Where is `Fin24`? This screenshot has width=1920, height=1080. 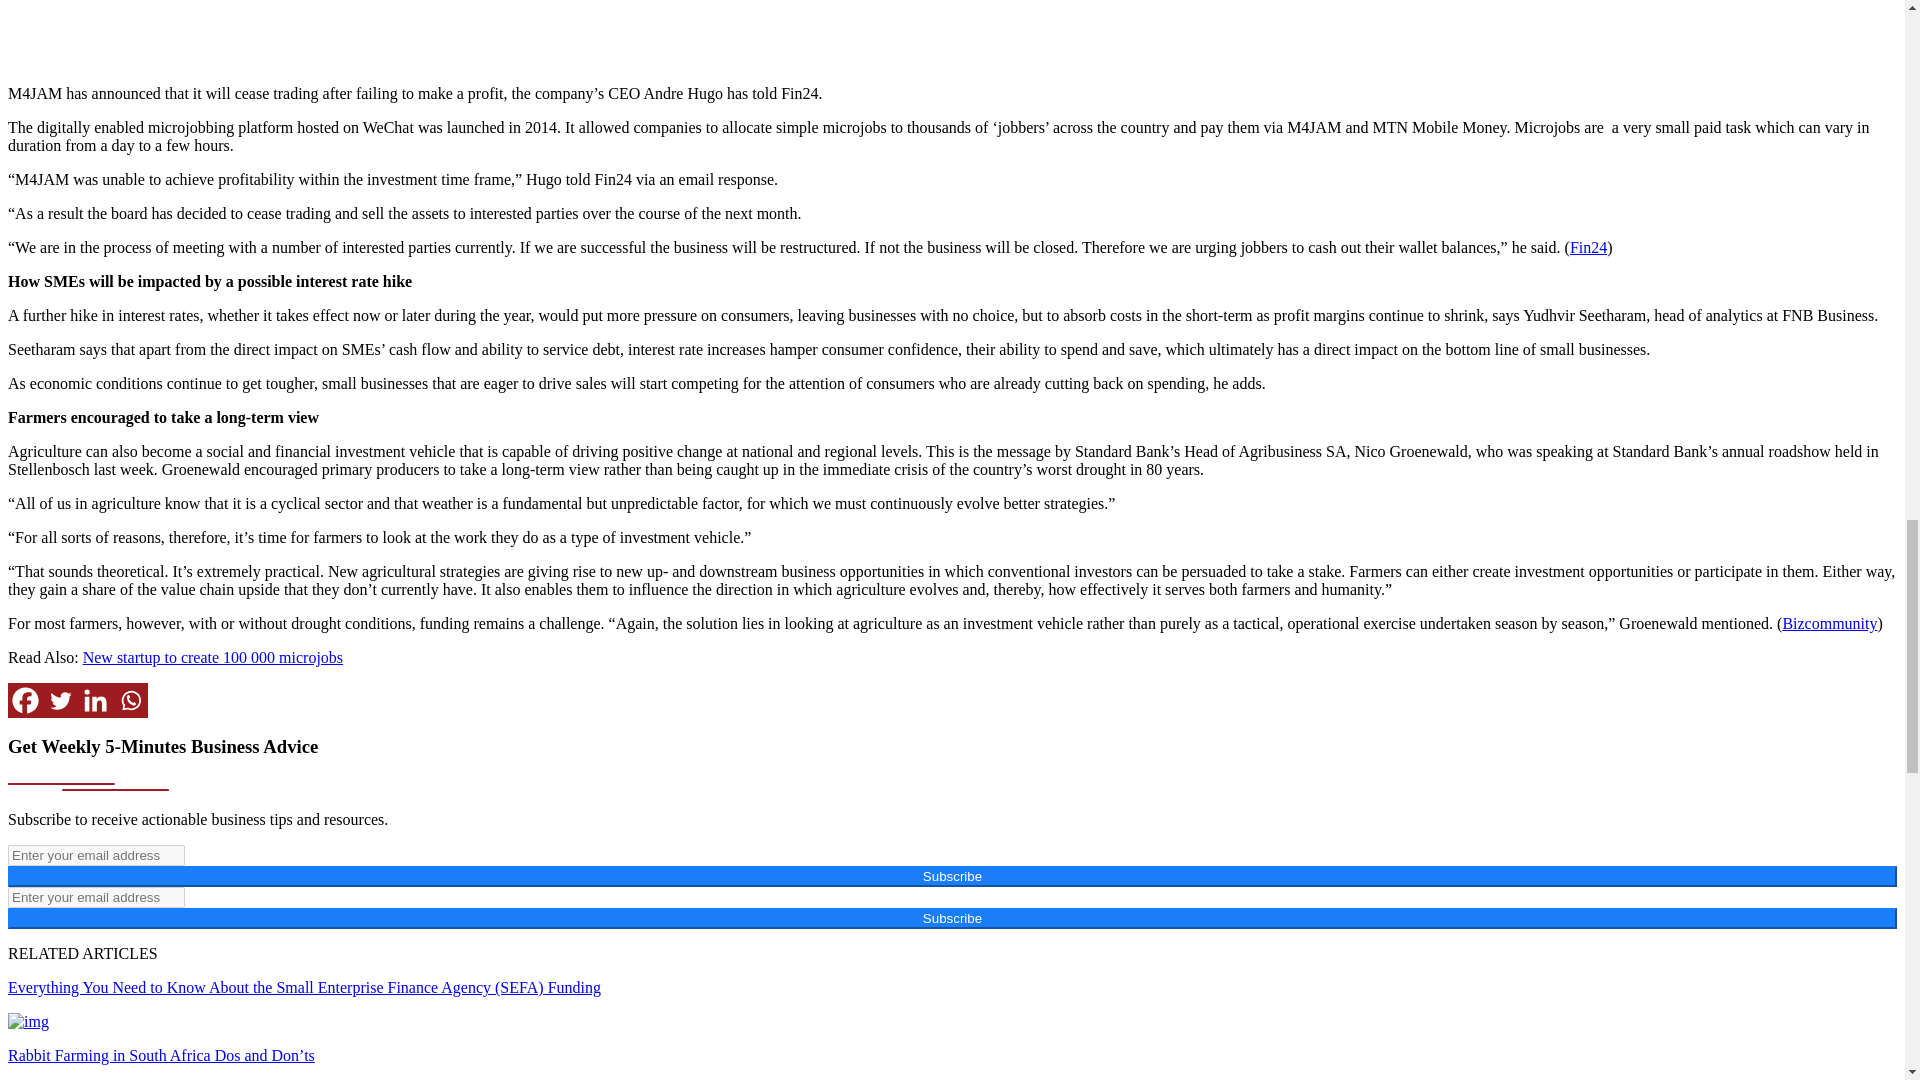
Fin24 is located at coordinates (1588, 246).